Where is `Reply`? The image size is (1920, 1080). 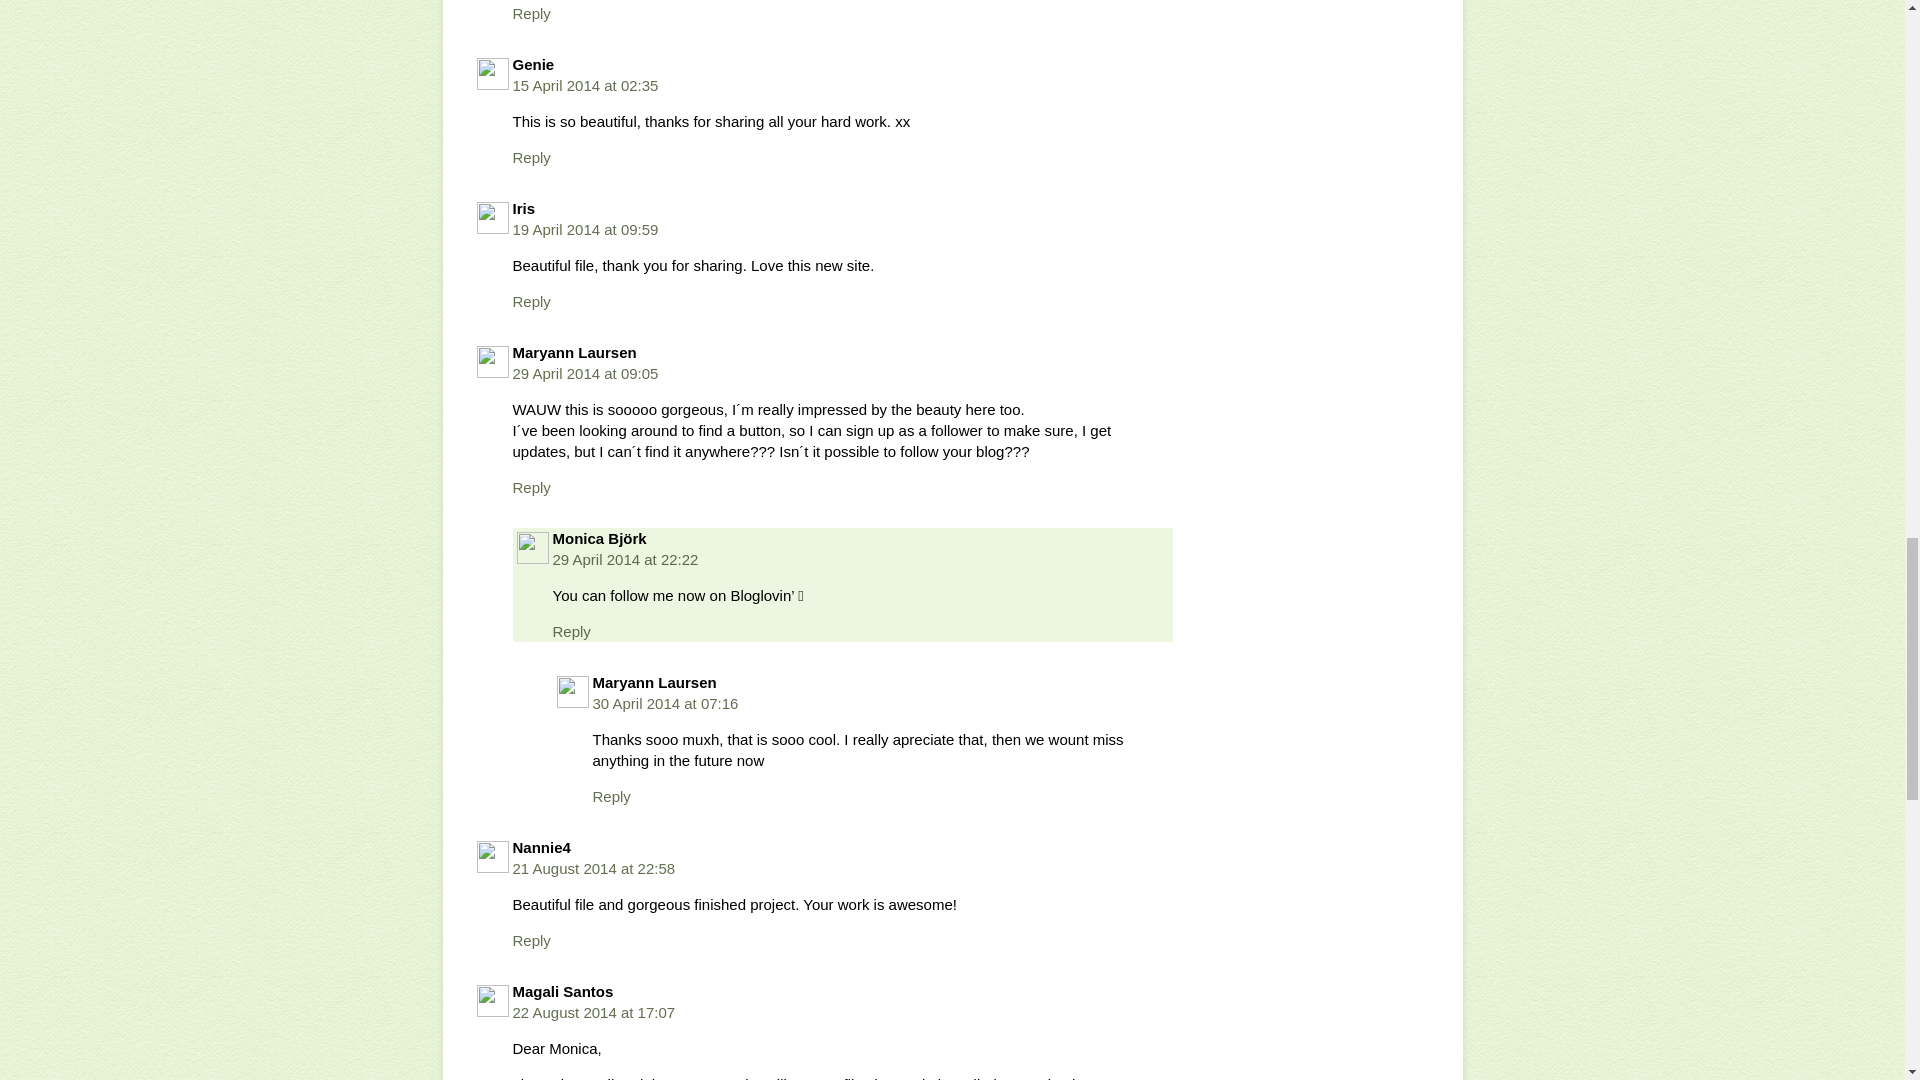 Reply is located at coordinates (610, 796).